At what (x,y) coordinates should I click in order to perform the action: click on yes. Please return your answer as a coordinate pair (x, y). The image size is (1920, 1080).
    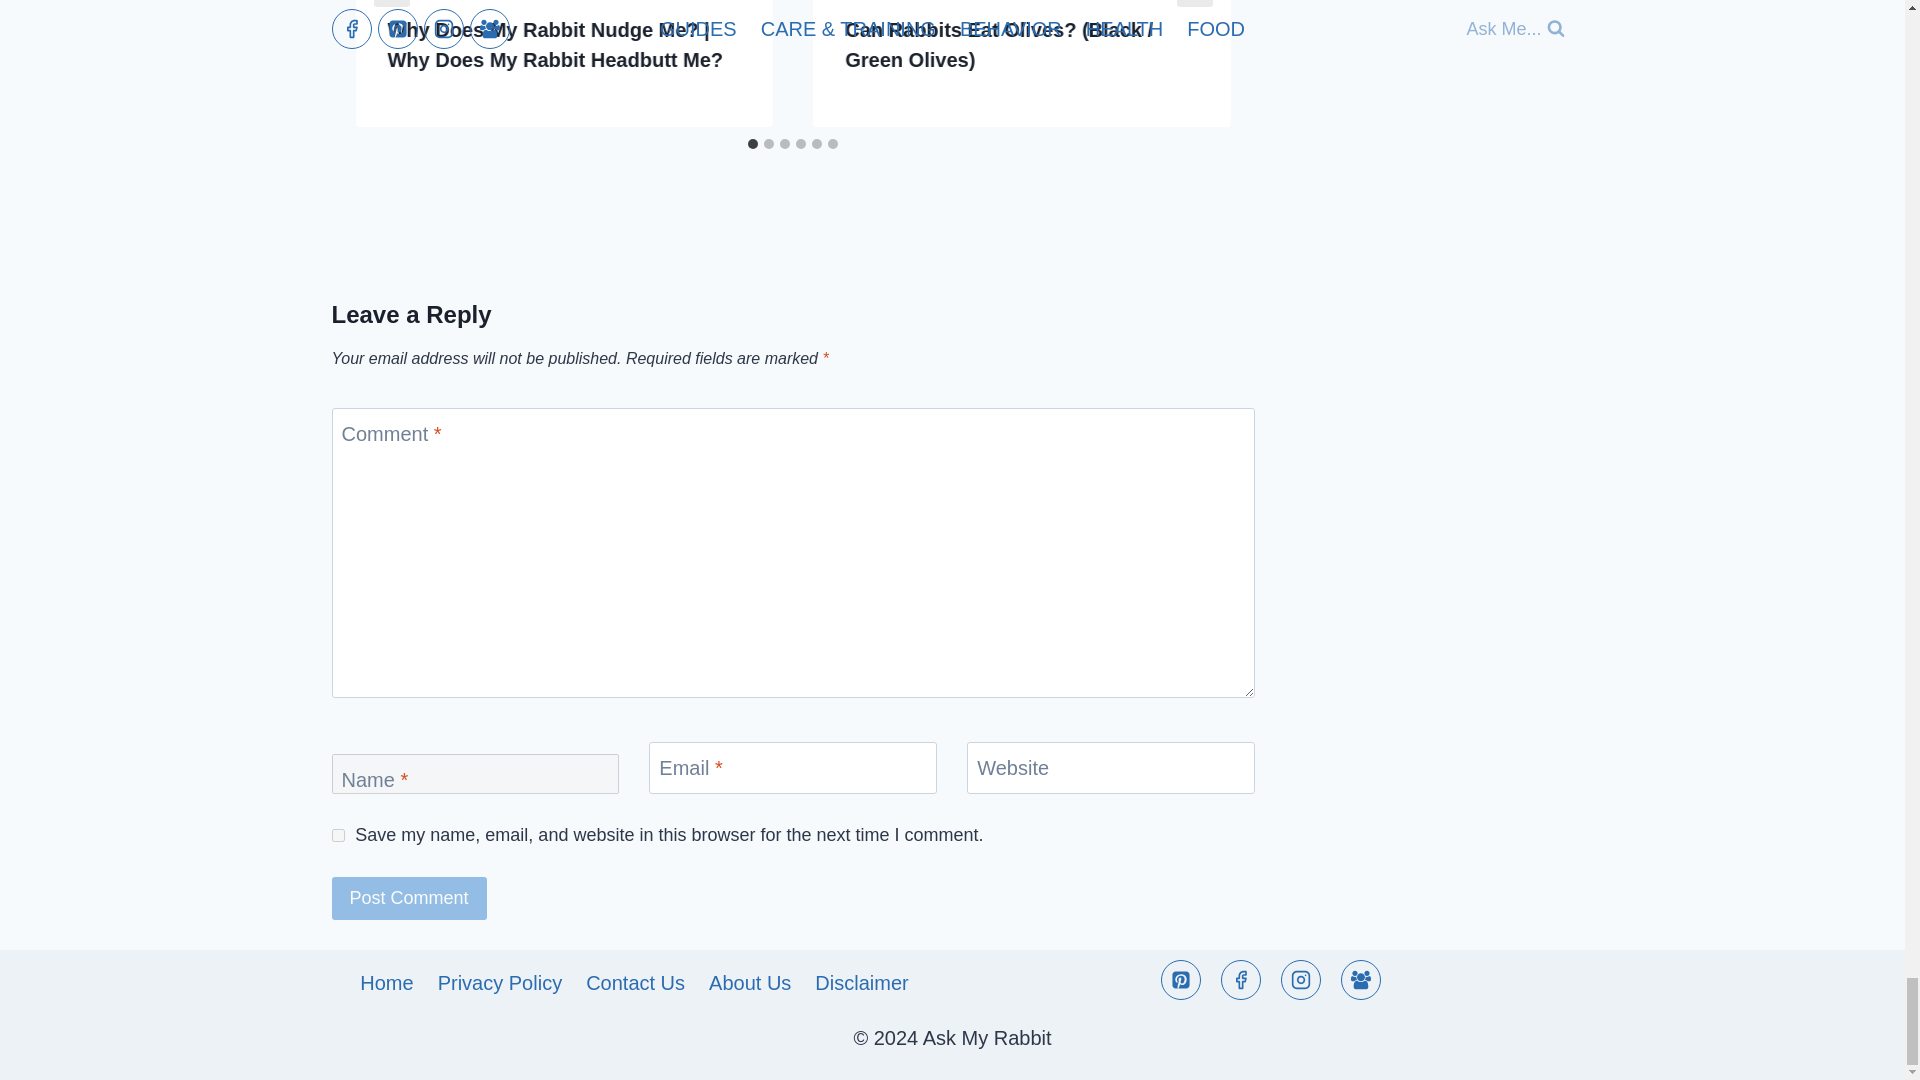
    Looking at the image, I should click on (338, 836).